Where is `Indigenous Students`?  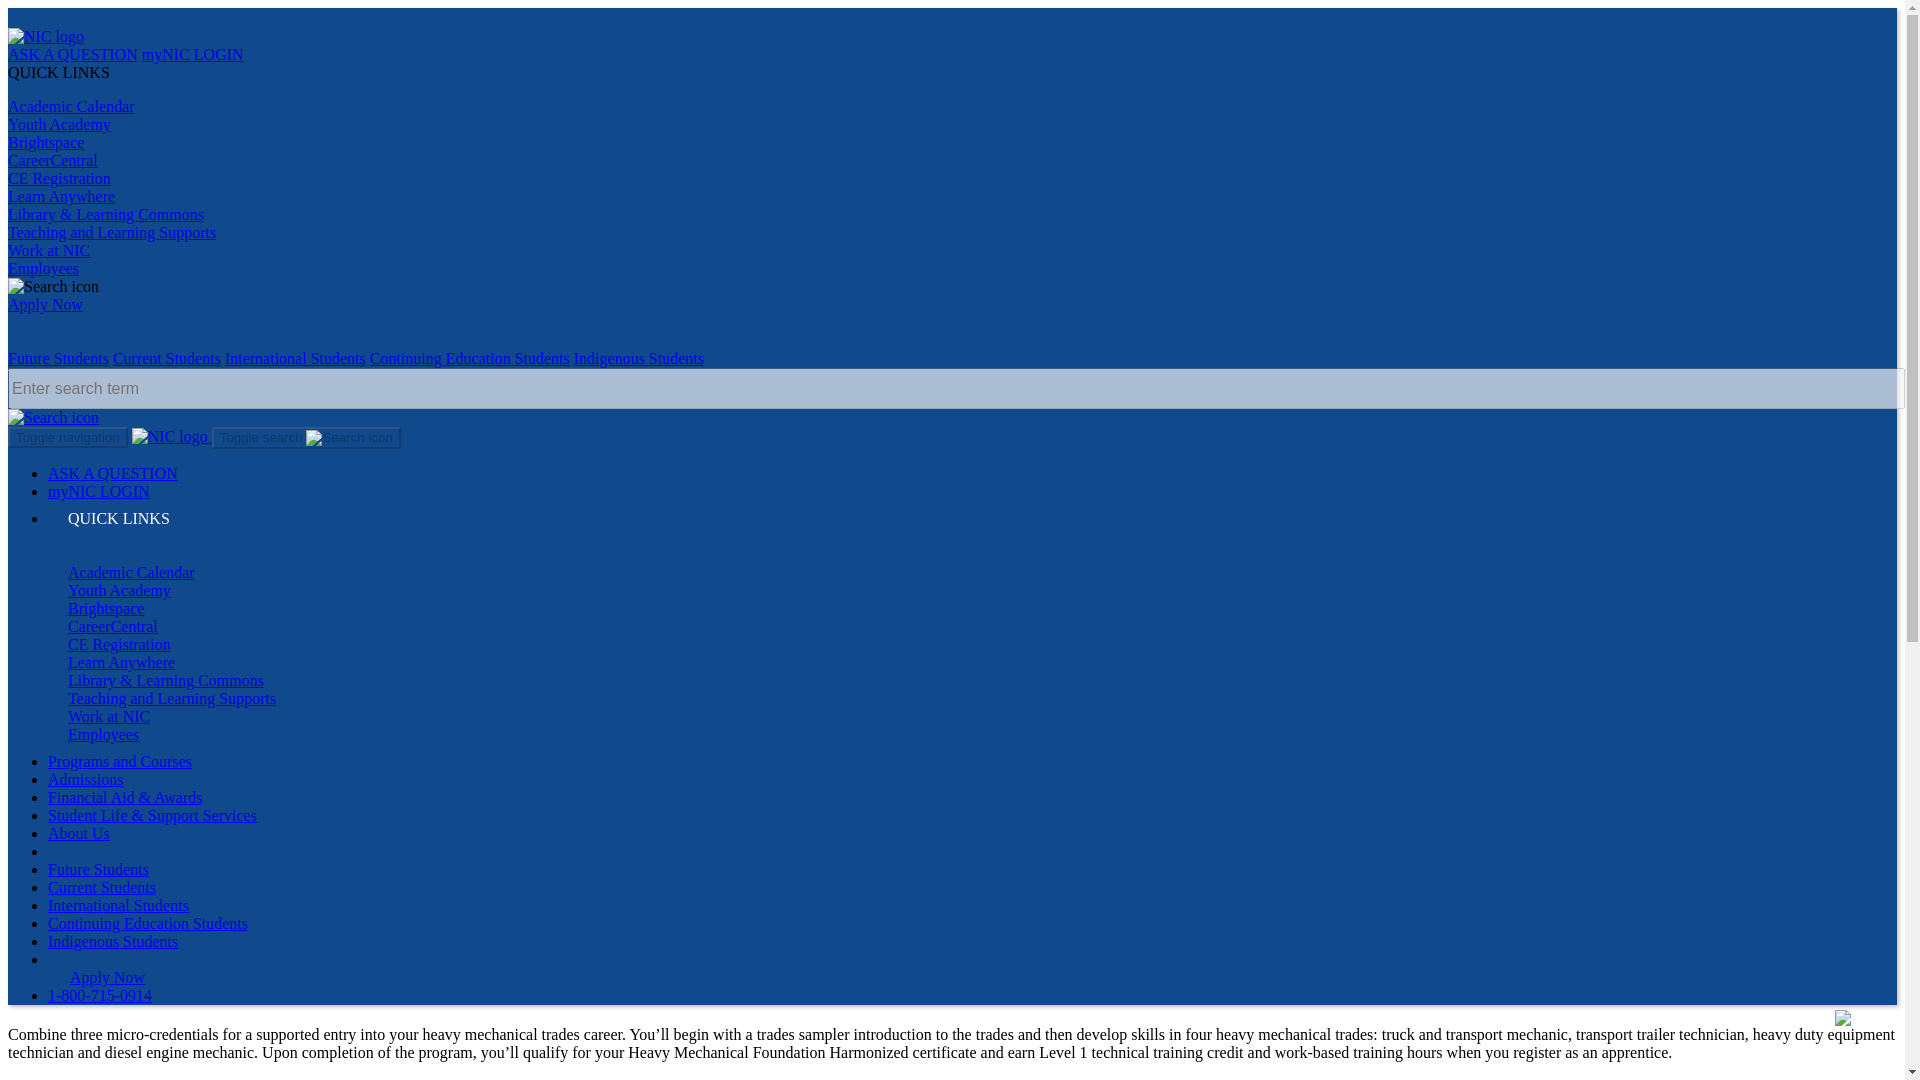 Indigenous Students is located at coordinates (786, 144).